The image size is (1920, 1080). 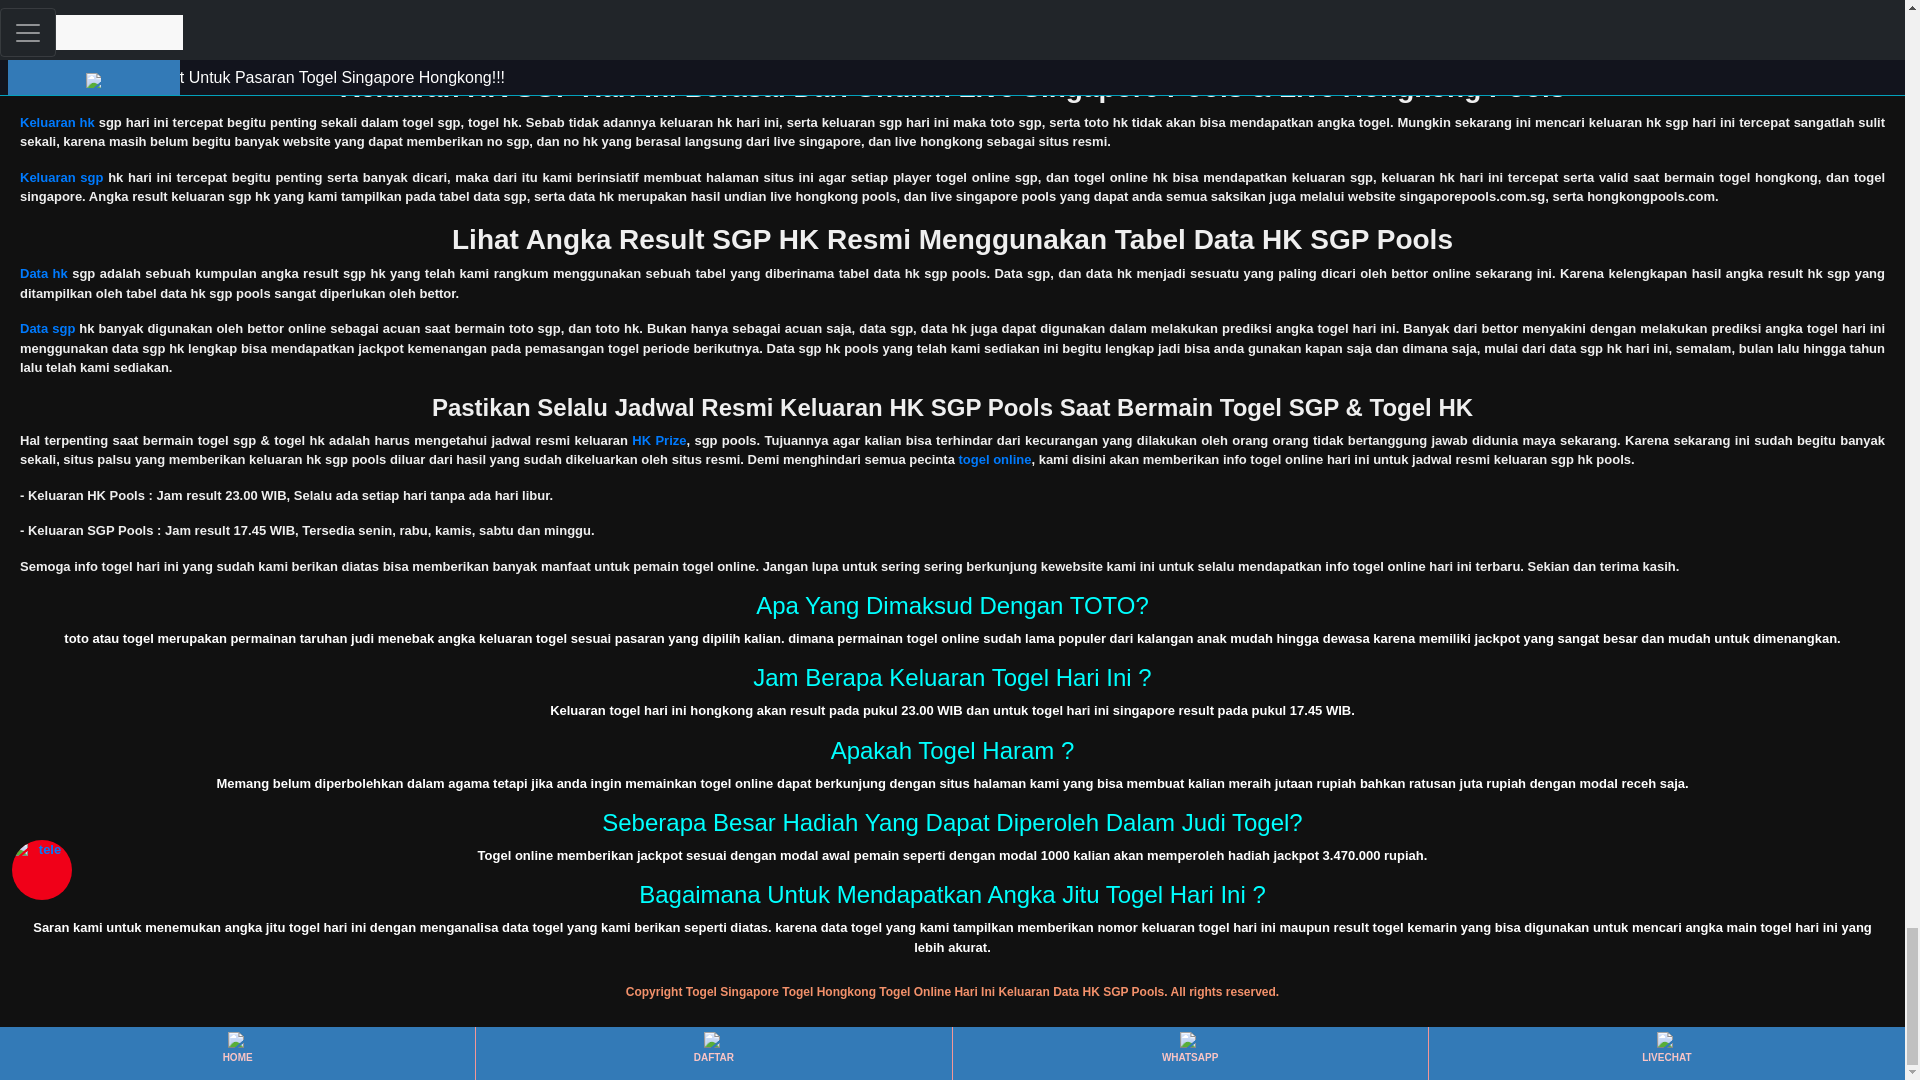 I want to click on togel online, so click(x=994, y=459).